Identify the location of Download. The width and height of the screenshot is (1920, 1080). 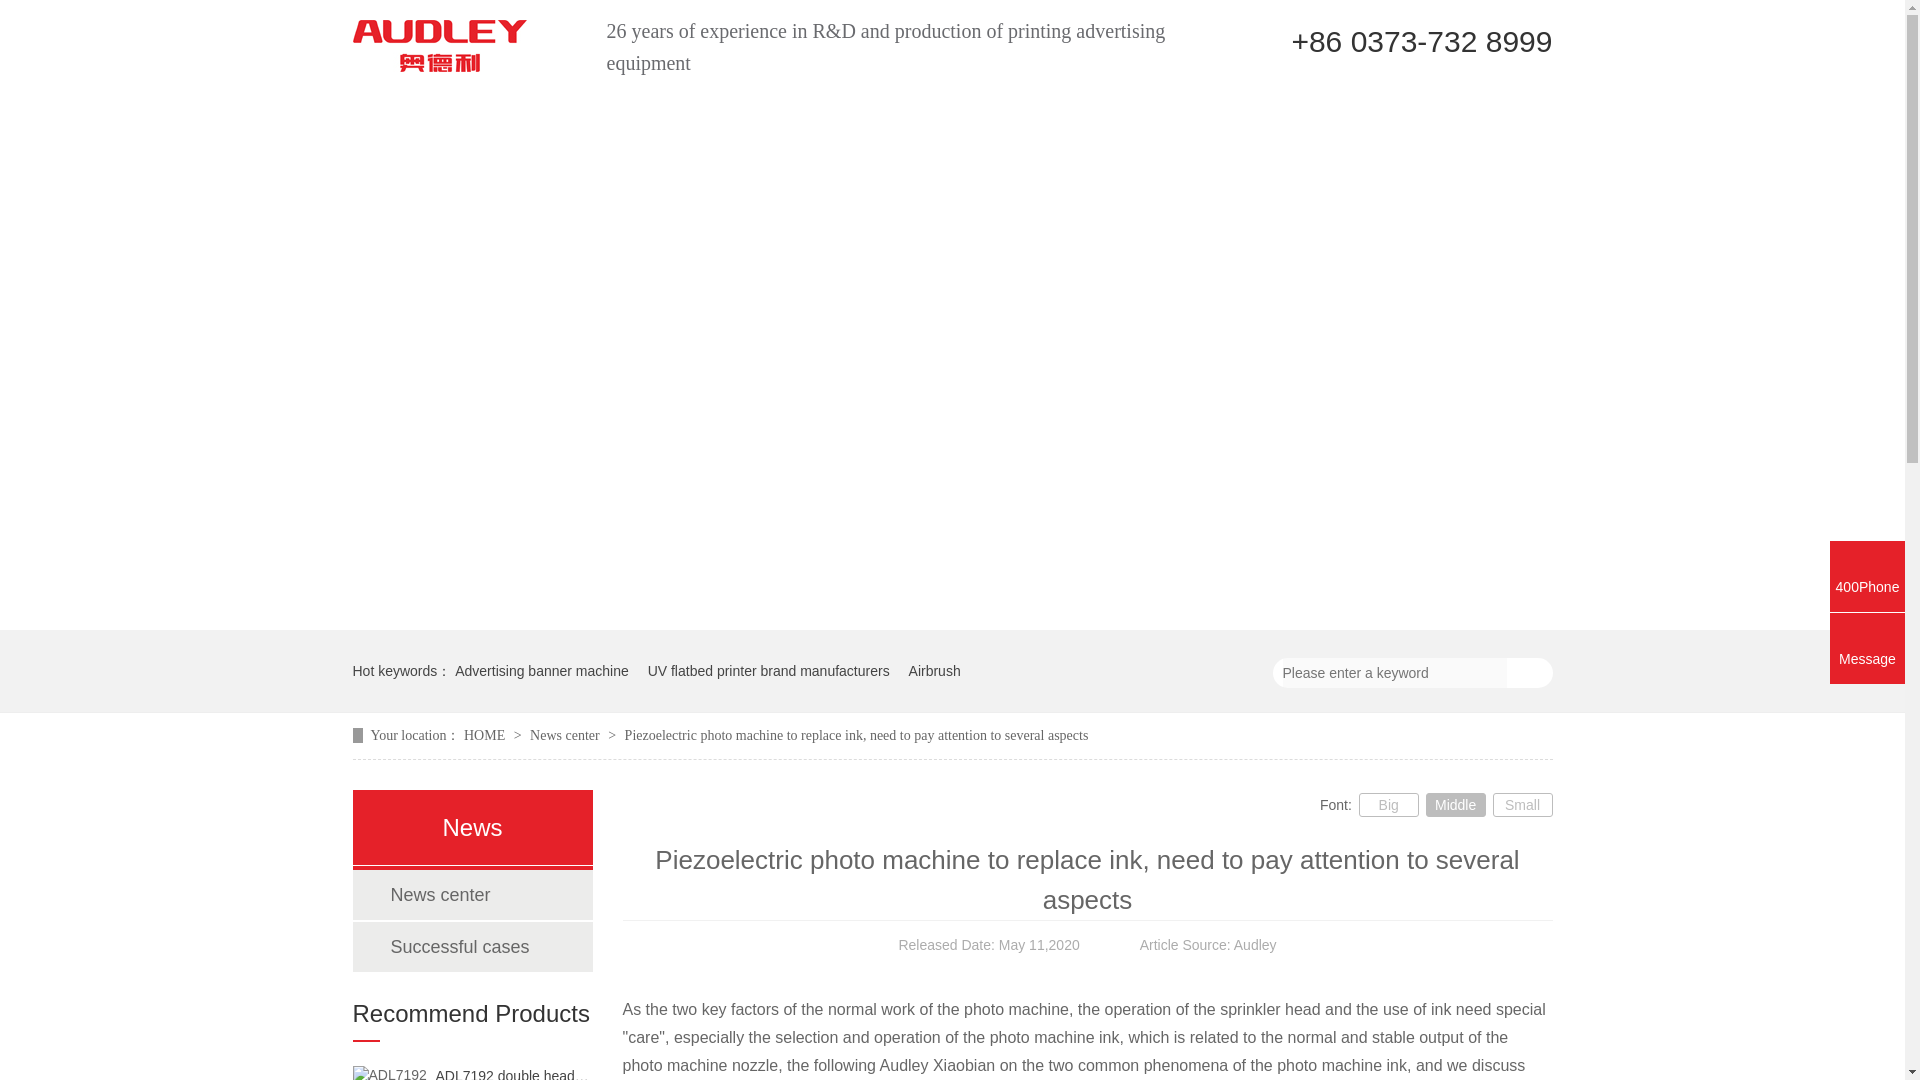
(1212, 108).